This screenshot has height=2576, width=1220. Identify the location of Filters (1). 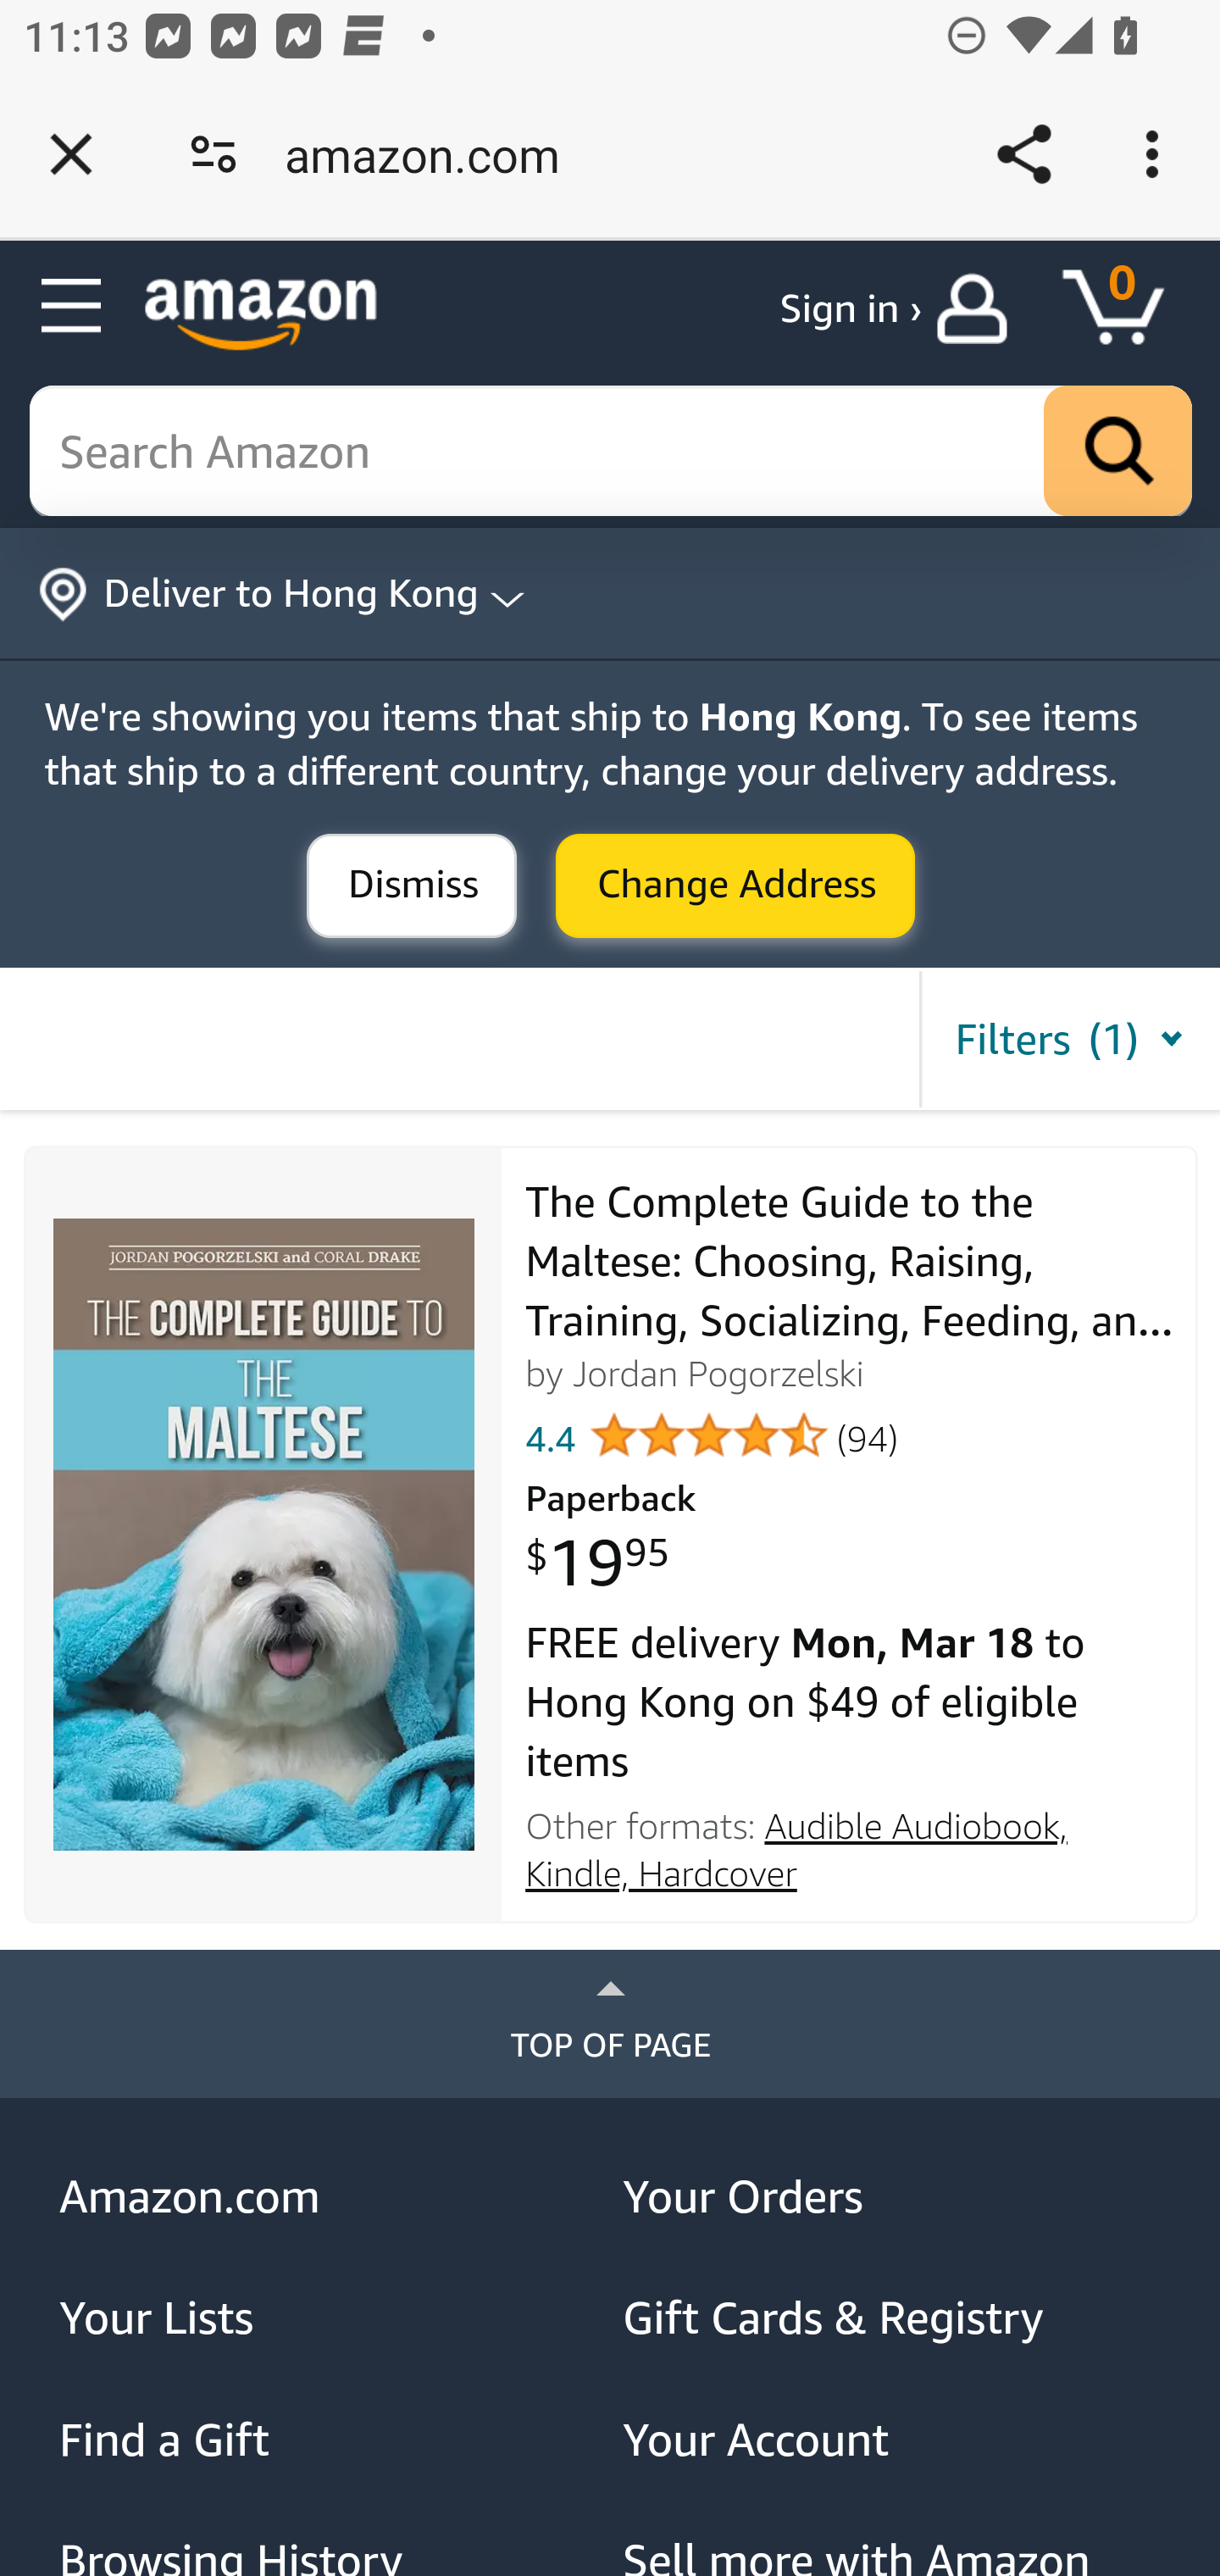
(1069, 1039).